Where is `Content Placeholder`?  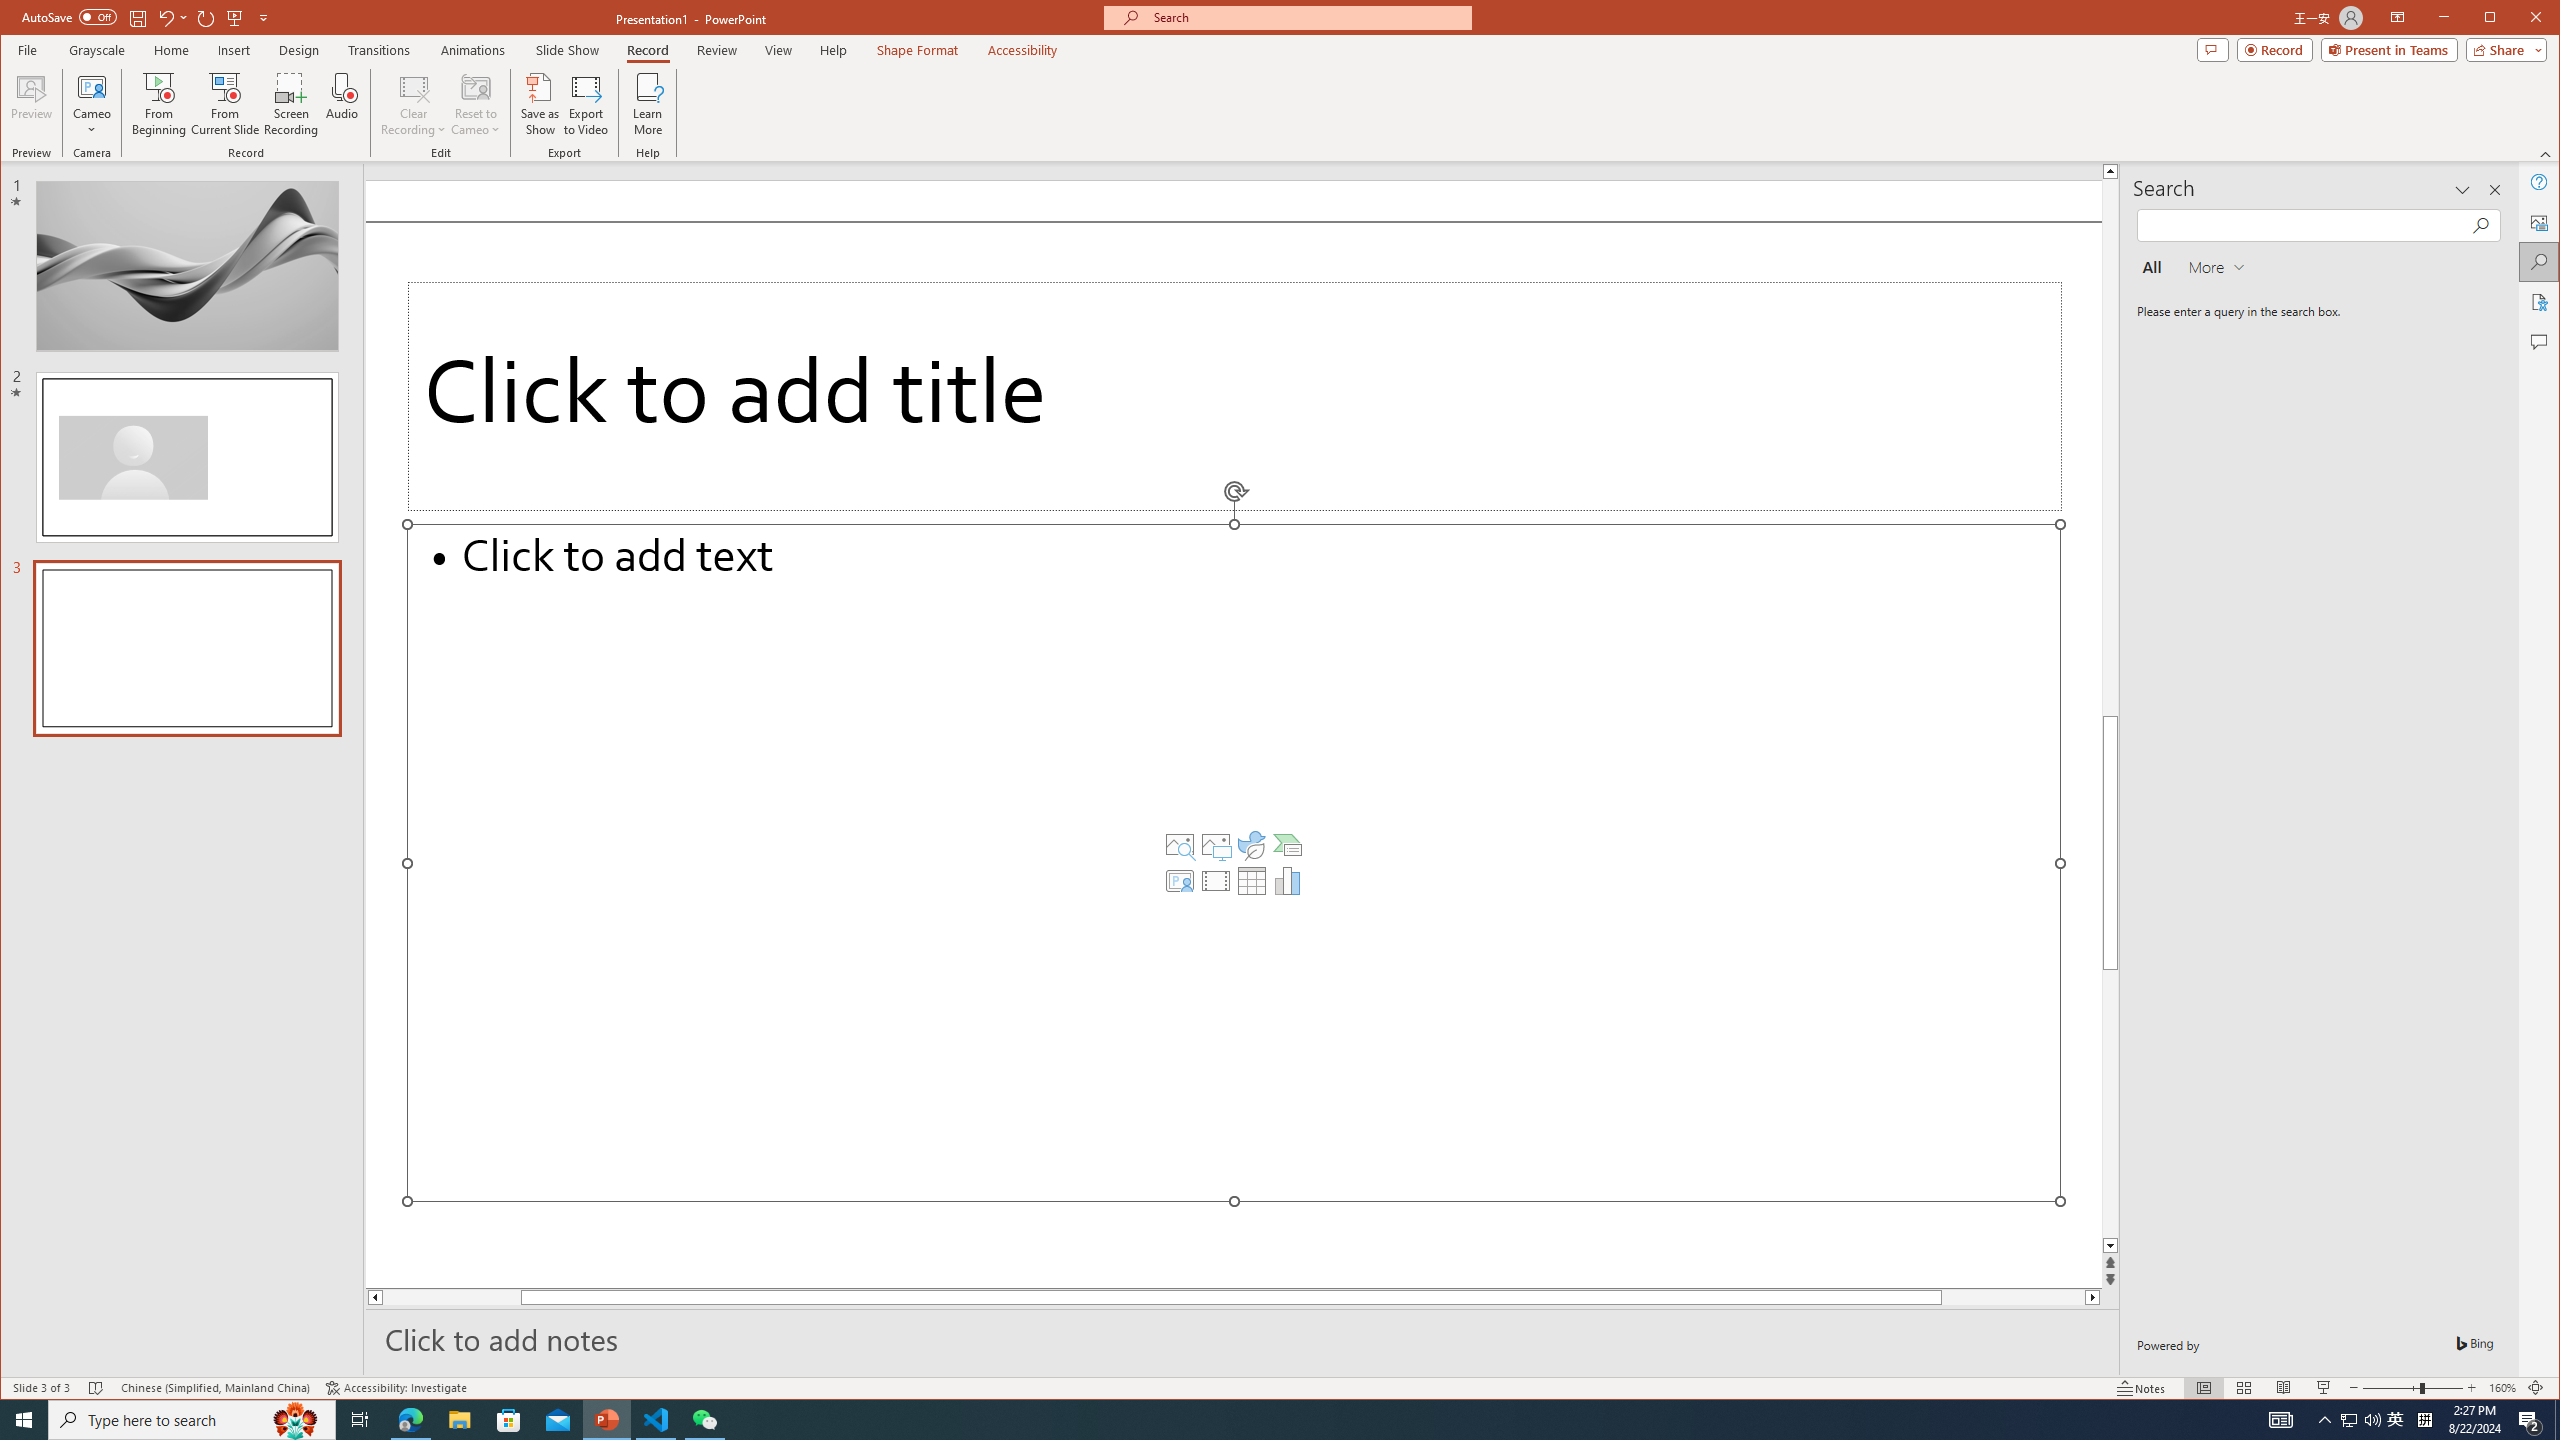
Content Placeholder is located at coordinates (1234, 862).